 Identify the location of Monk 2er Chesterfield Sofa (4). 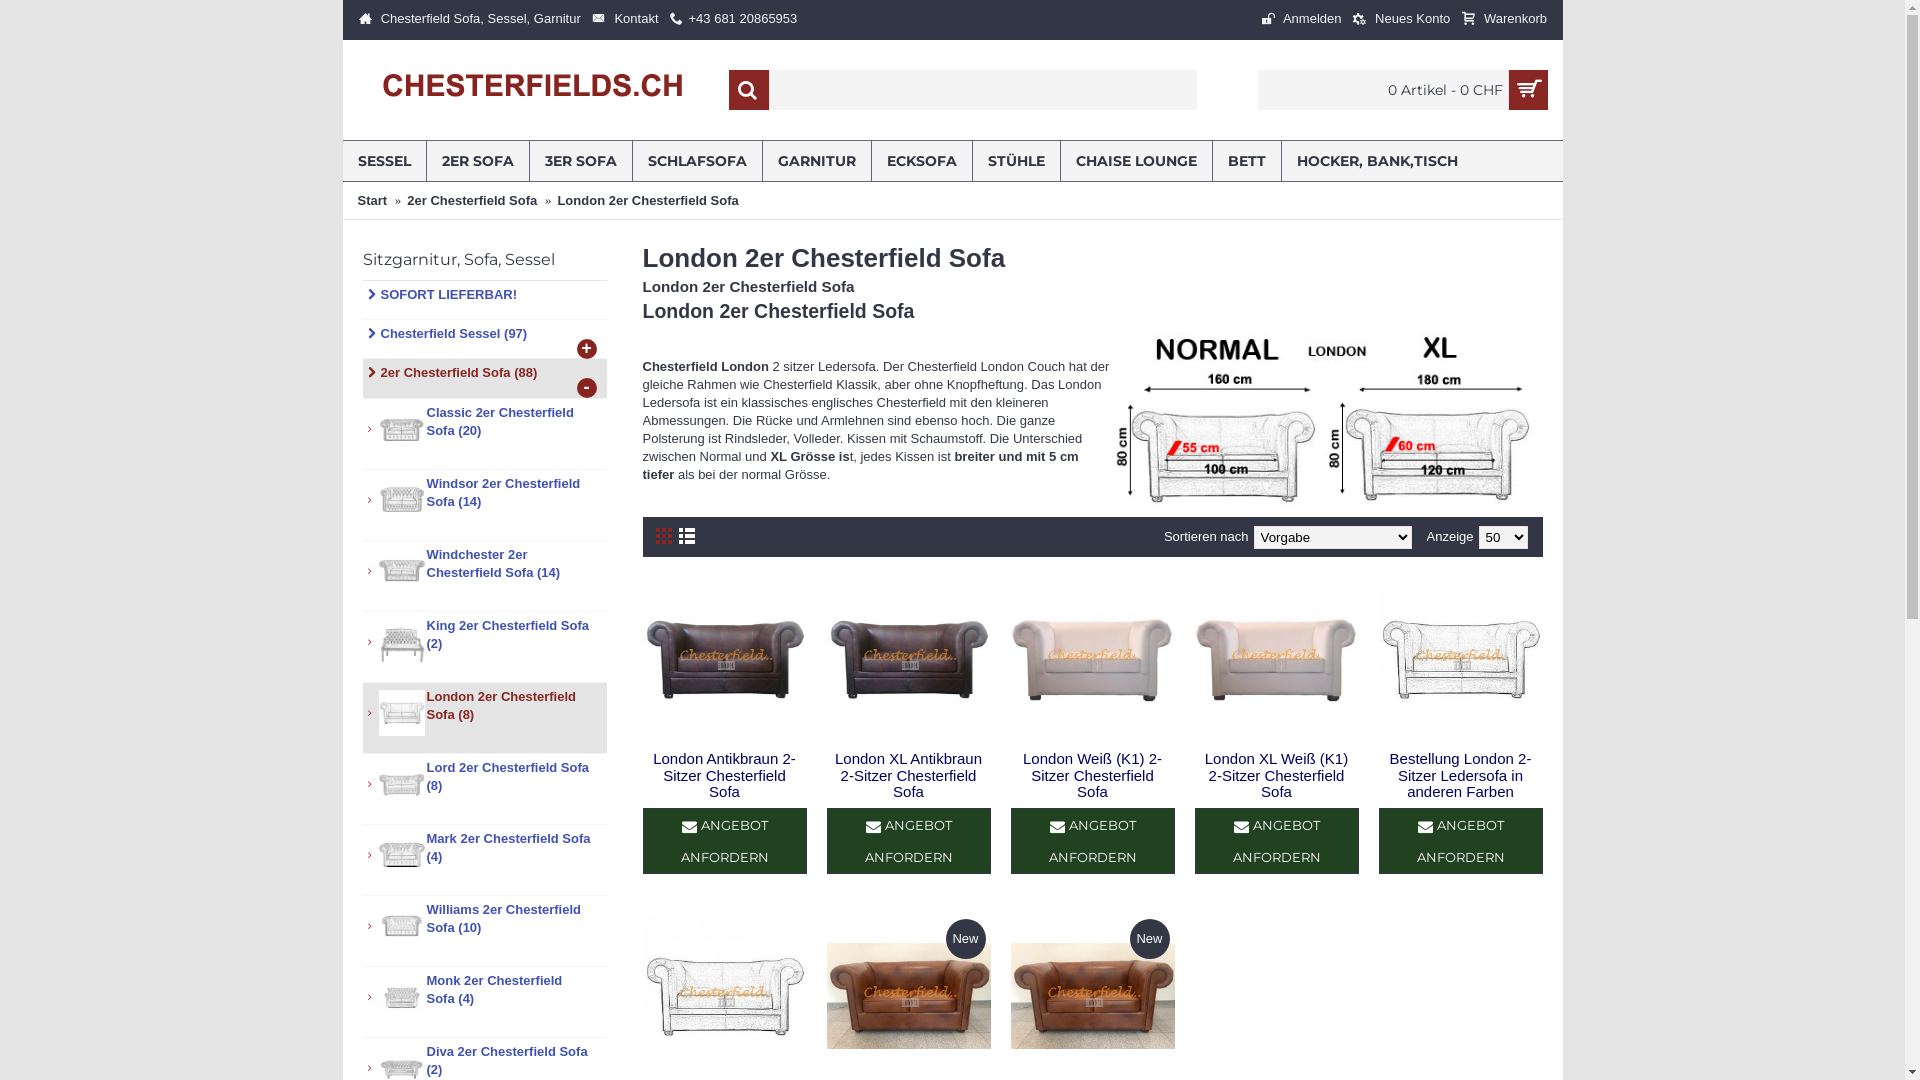
(484, 1002).